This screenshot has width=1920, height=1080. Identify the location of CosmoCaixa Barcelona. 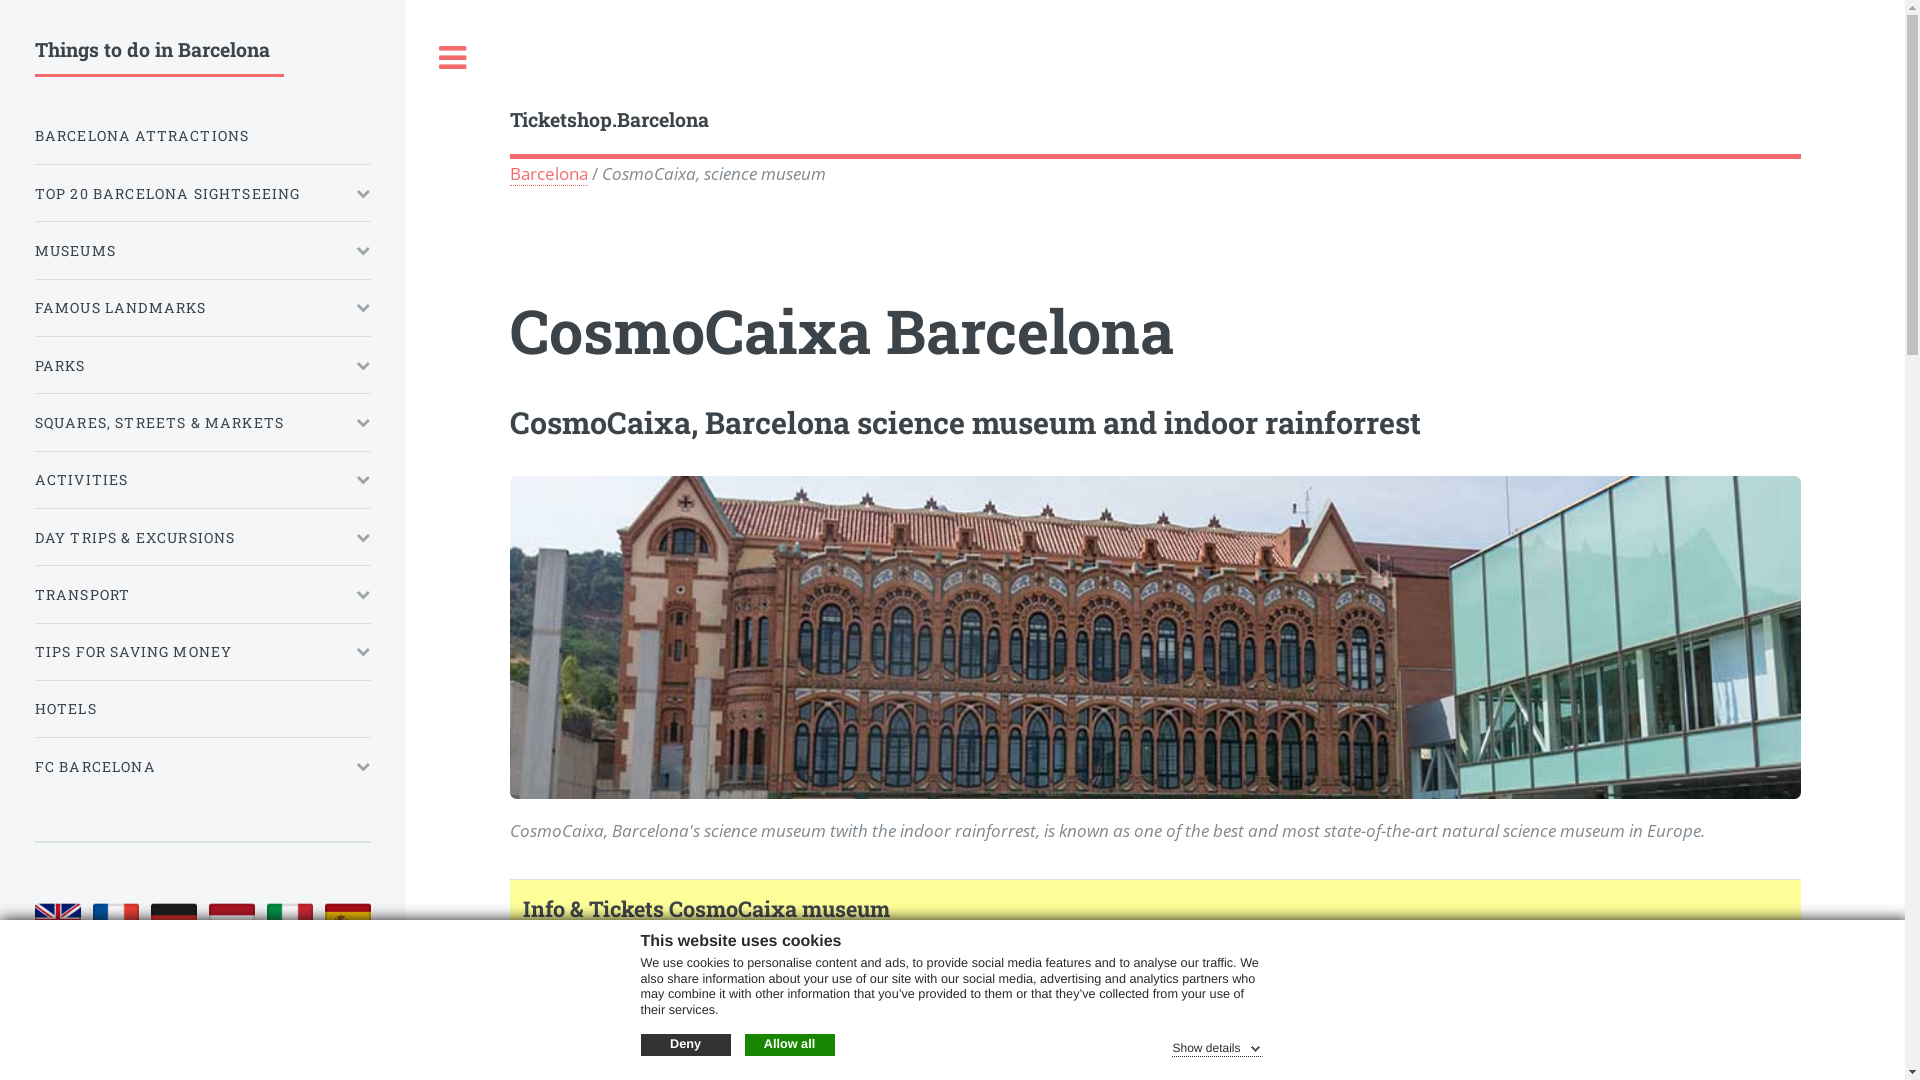
(232, 921).